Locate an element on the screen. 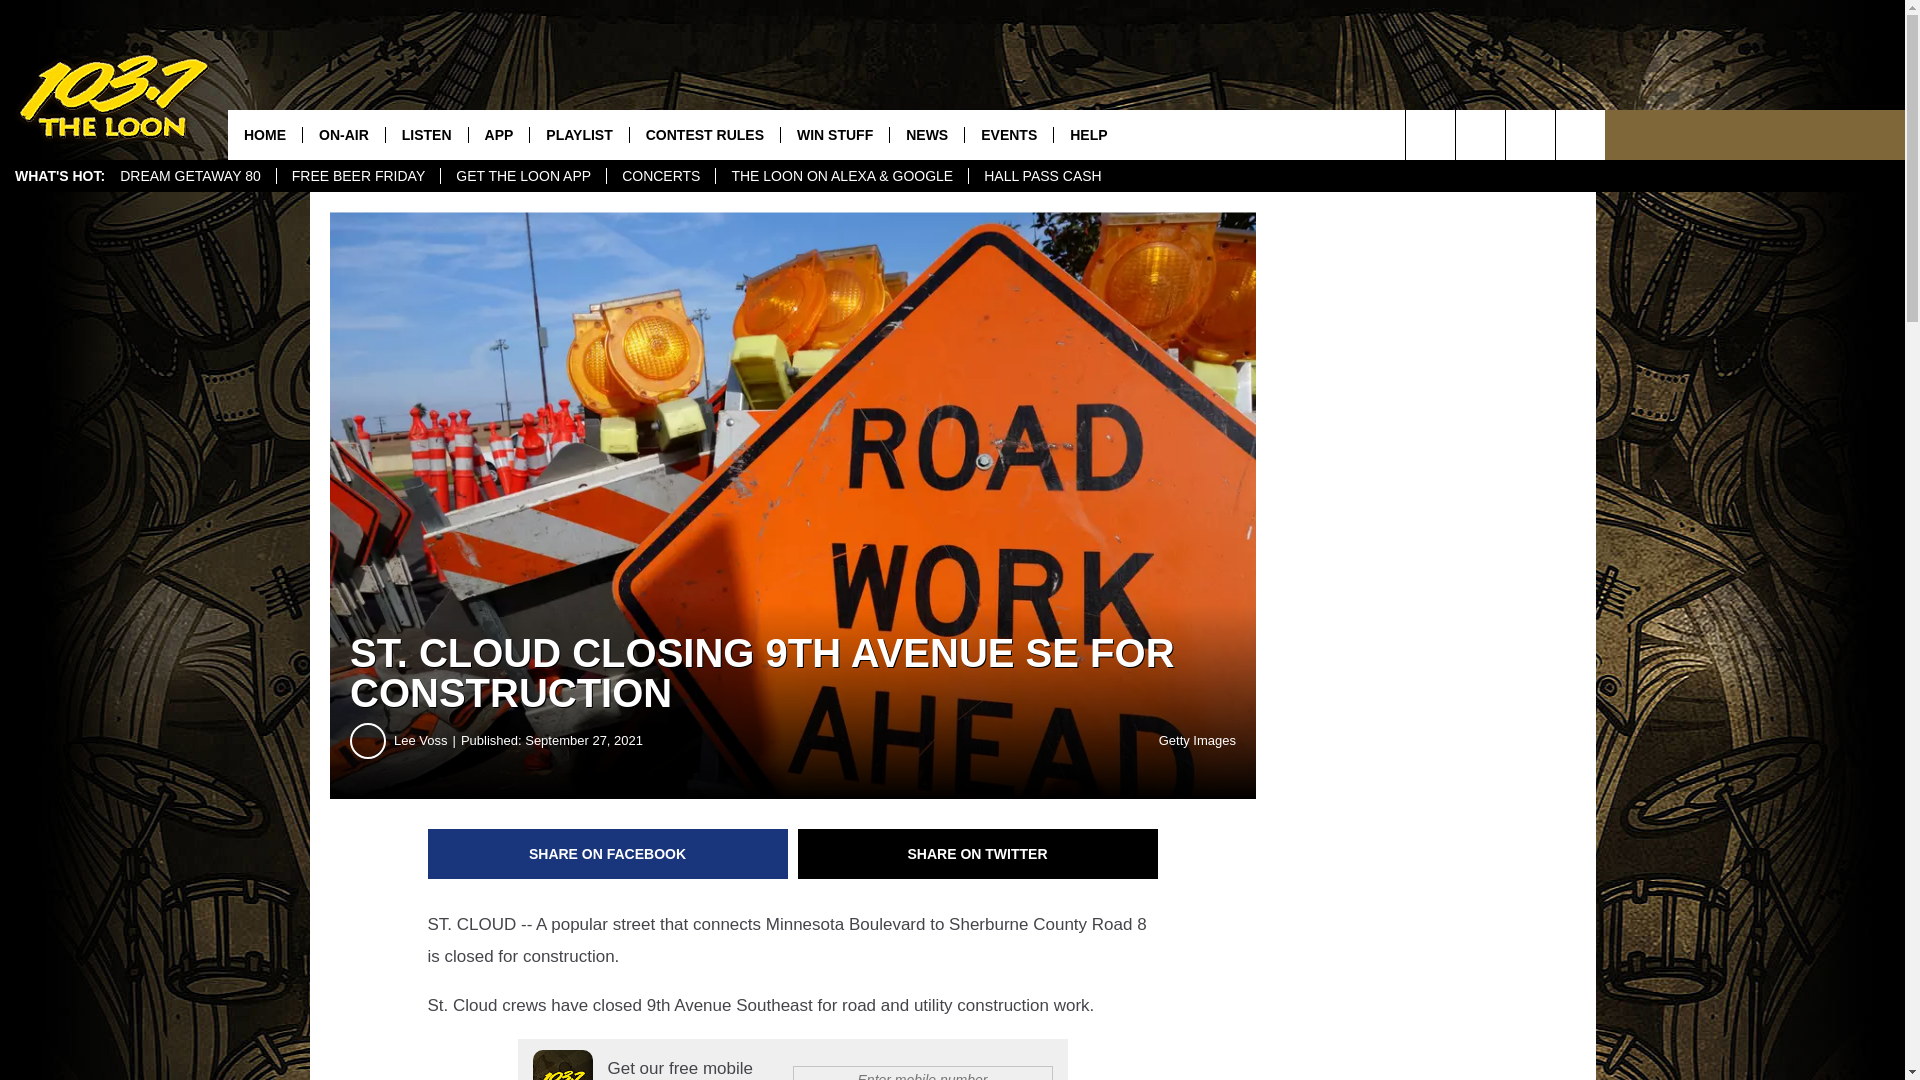  FREE BEER FRIDAY is located at coordinates (358, 176).